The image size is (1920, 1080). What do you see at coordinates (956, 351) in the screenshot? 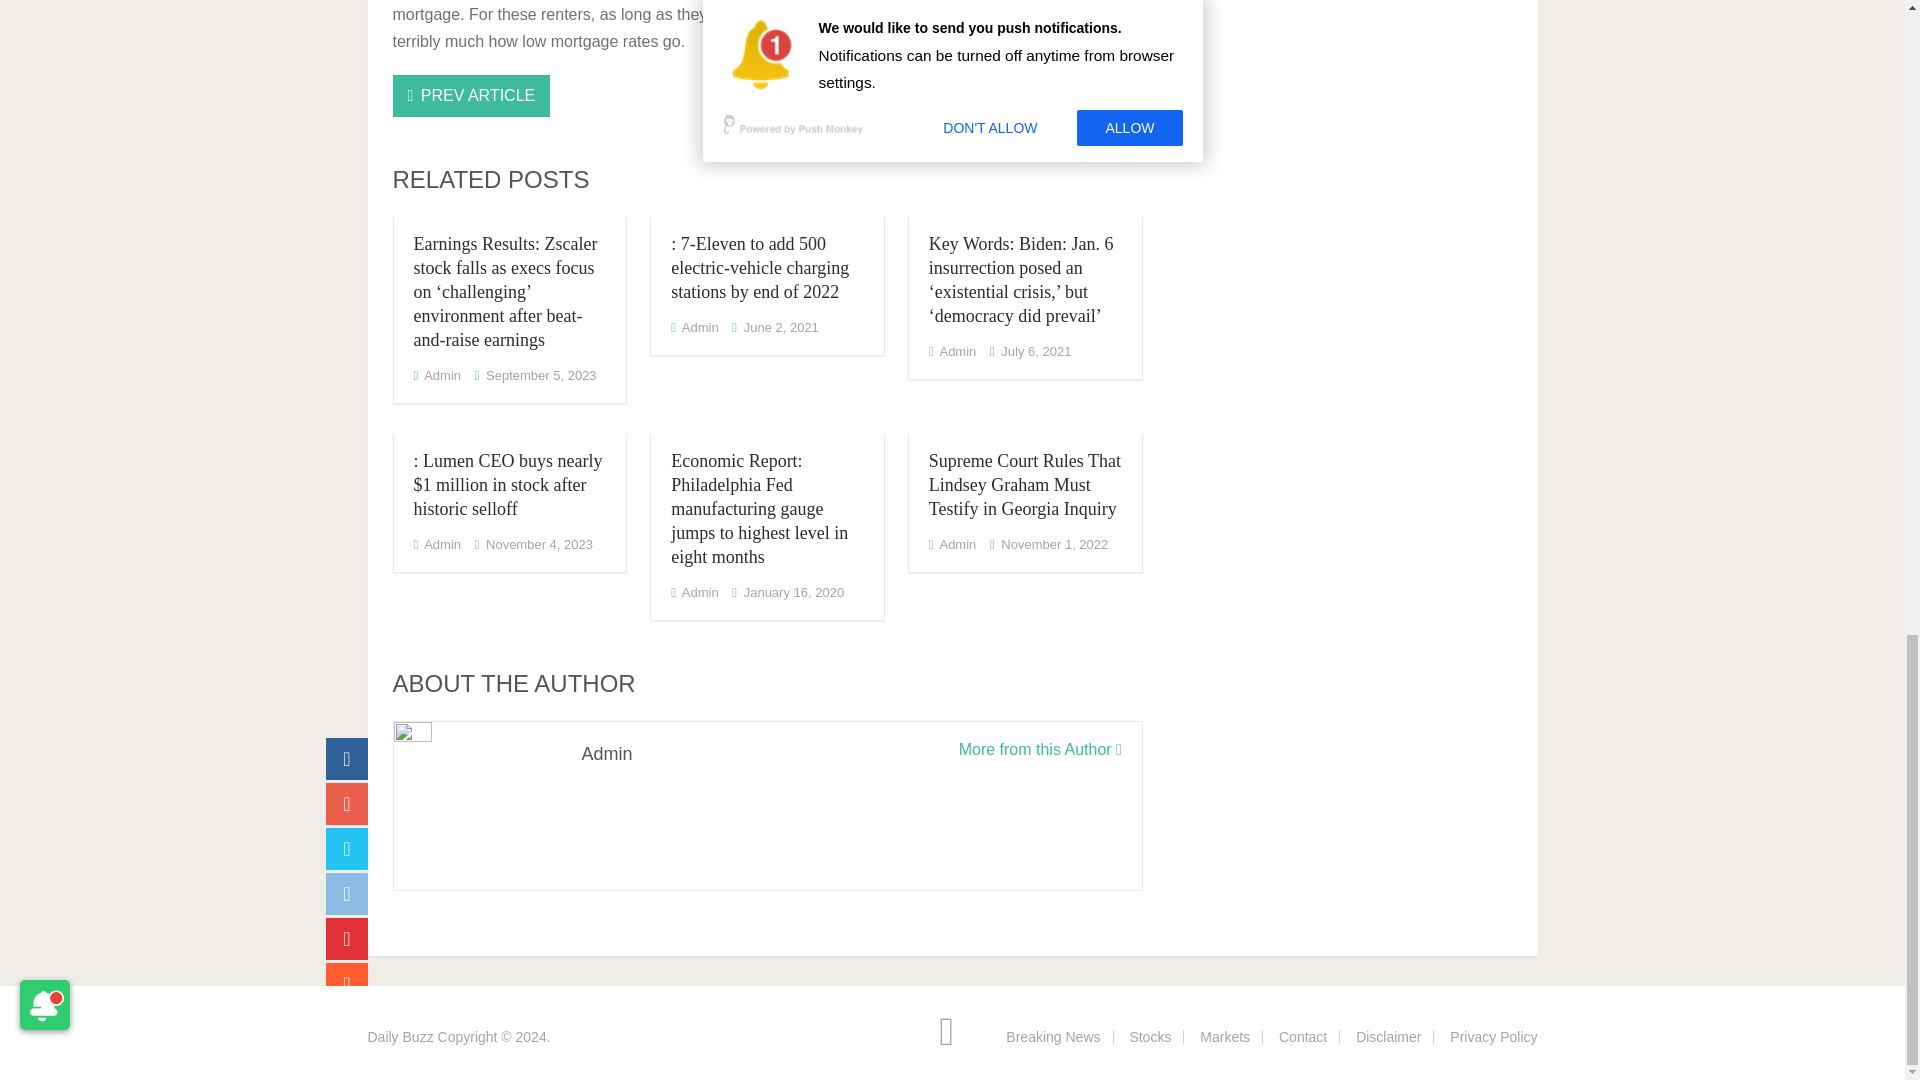
I see `Posts by admin` at bounding box center [956, 351].